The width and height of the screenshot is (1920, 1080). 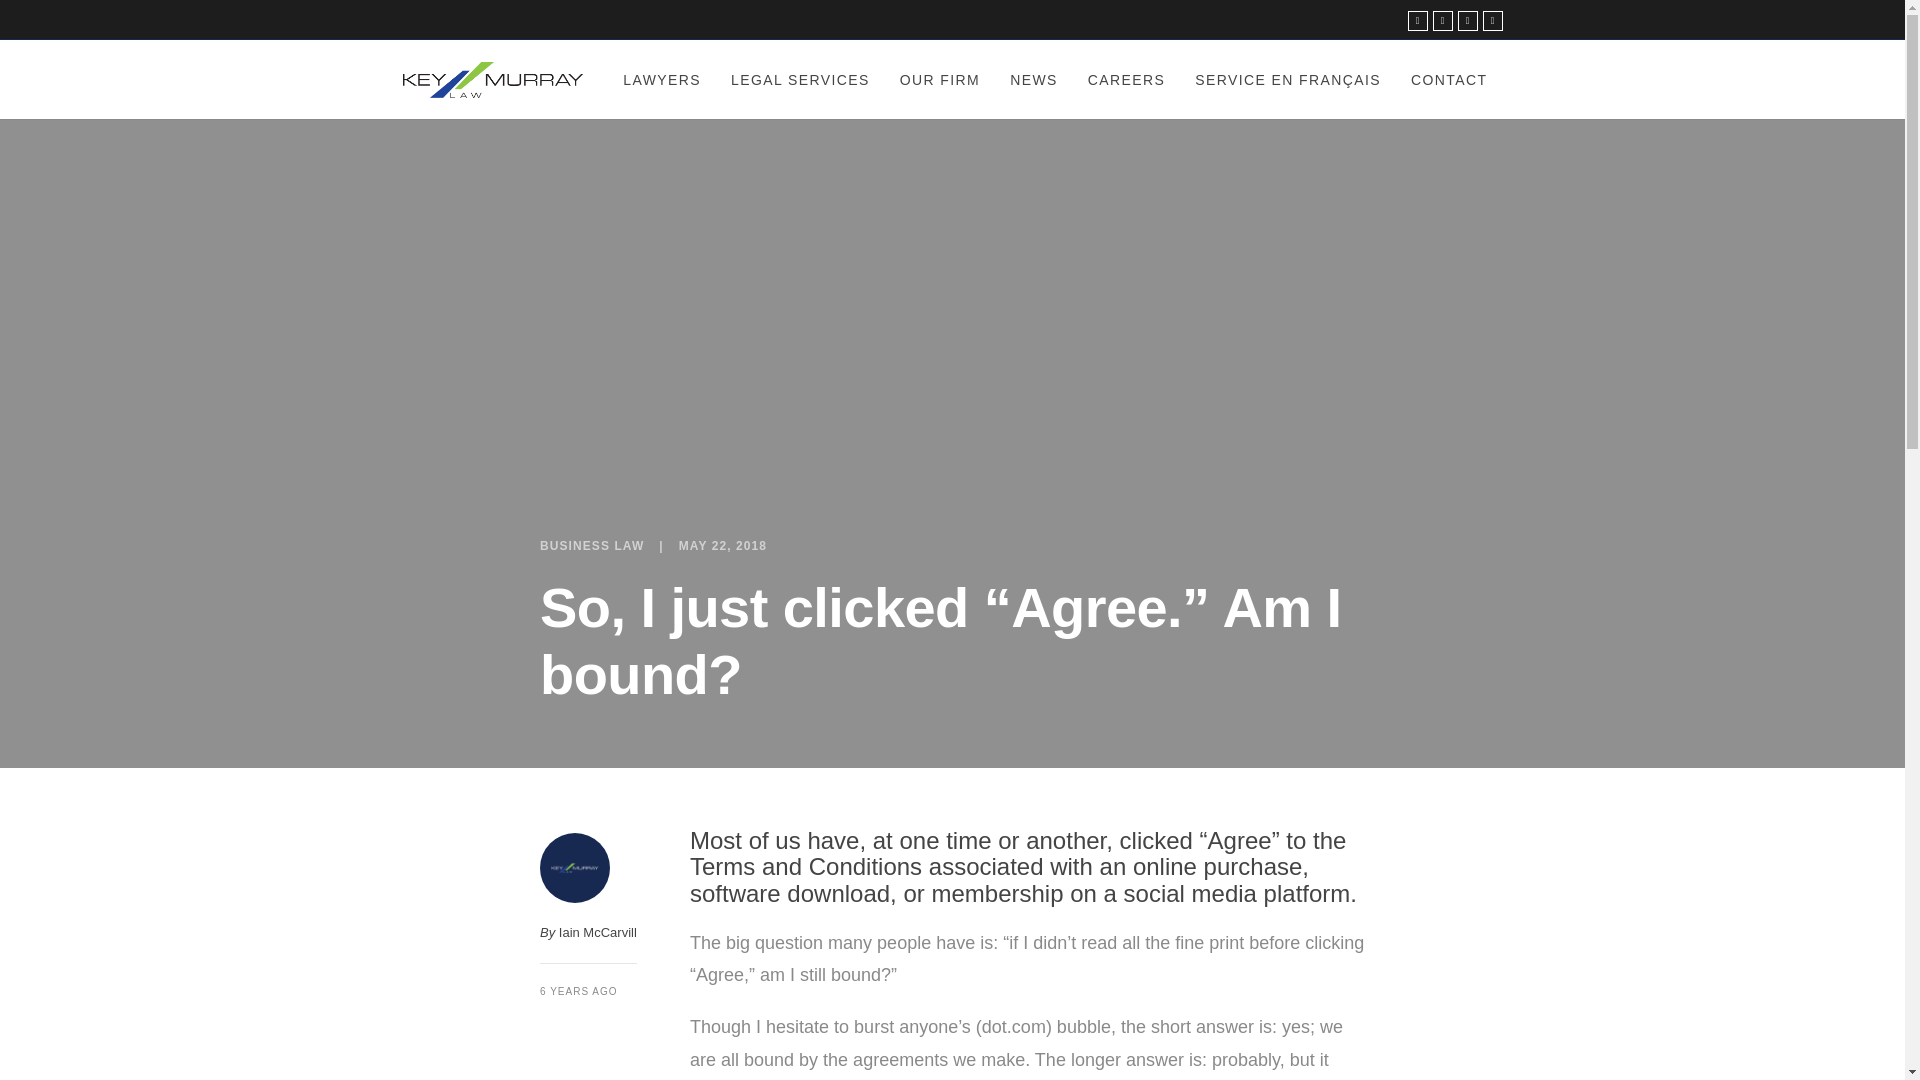 I want to click on CONTACT, so click(x=1448, y=78).